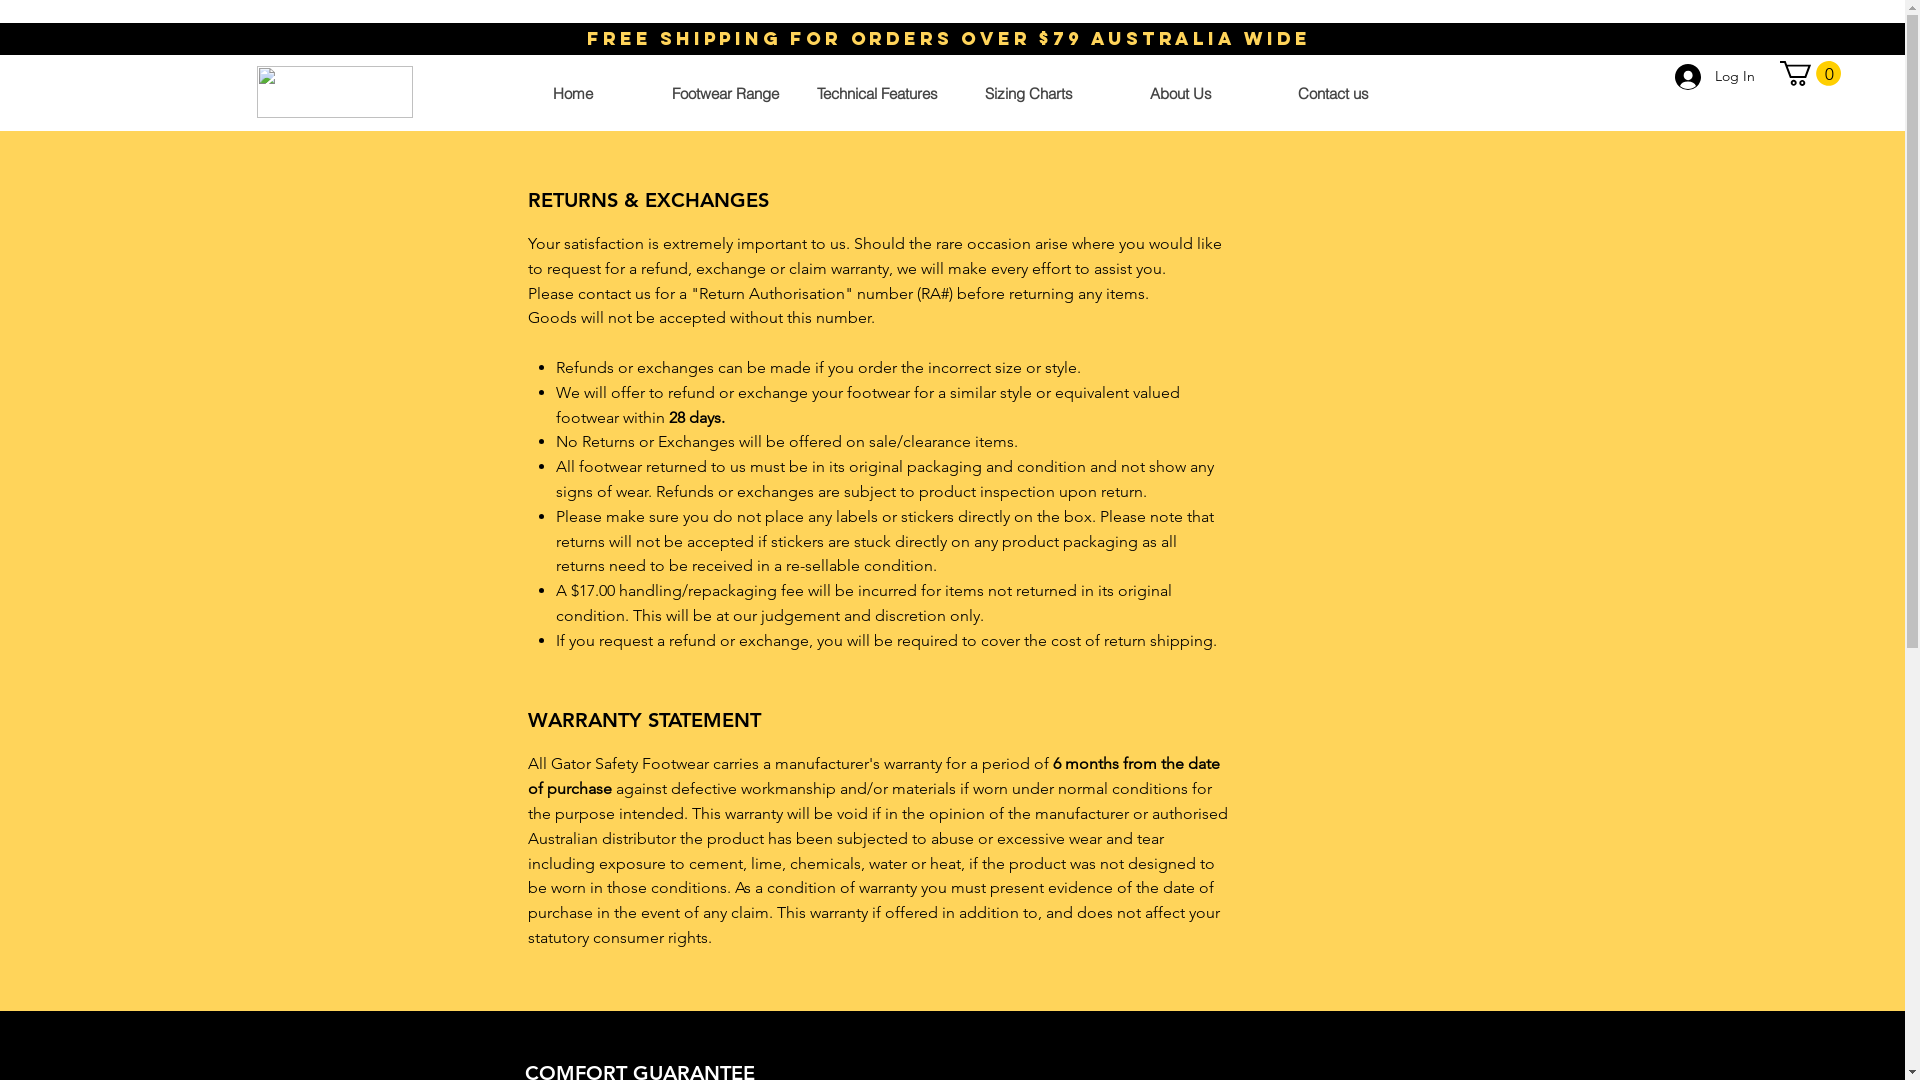 The height and width of the screenshot is (1080, 1920). I want to click on Footwear Range, so click(724, 94).